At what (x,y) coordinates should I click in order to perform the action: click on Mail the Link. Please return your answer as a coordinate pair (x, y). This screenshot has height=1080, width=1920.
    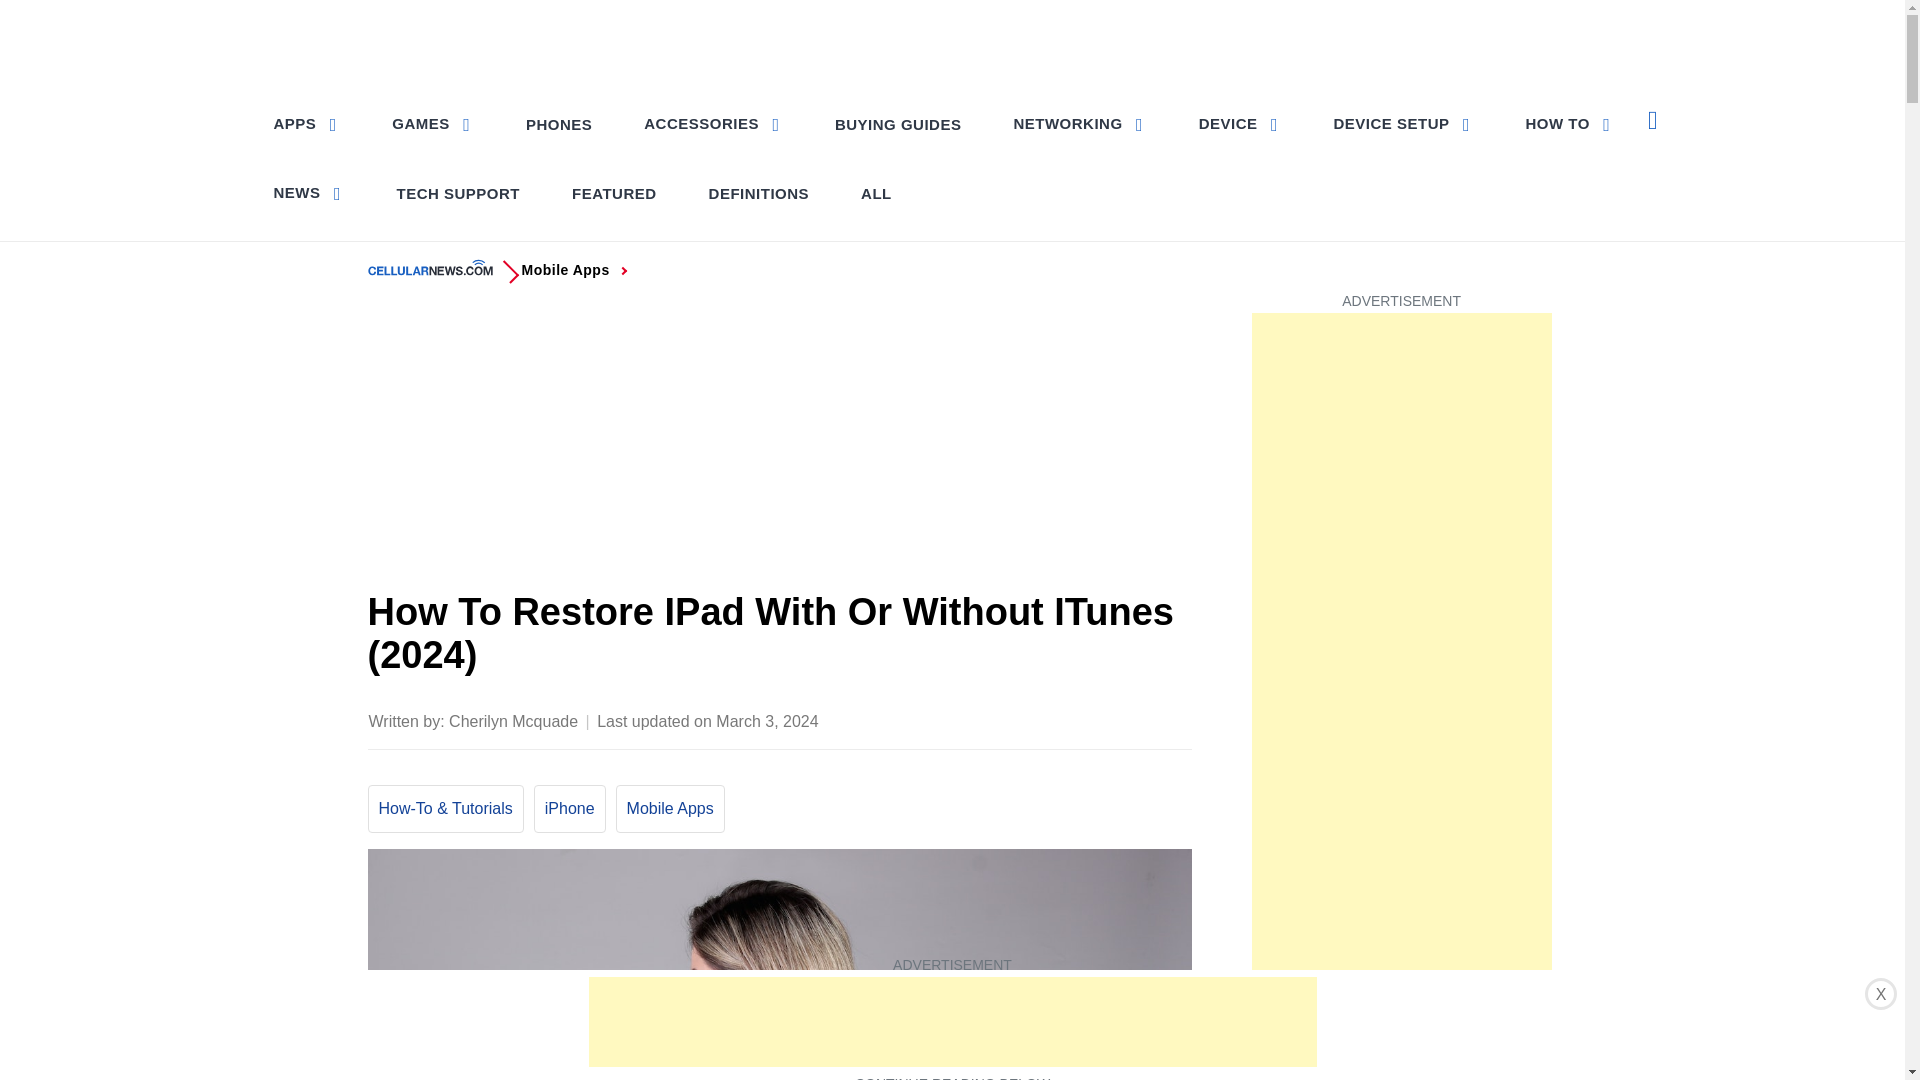
    Looking at the image, I should click on (1174, 719).